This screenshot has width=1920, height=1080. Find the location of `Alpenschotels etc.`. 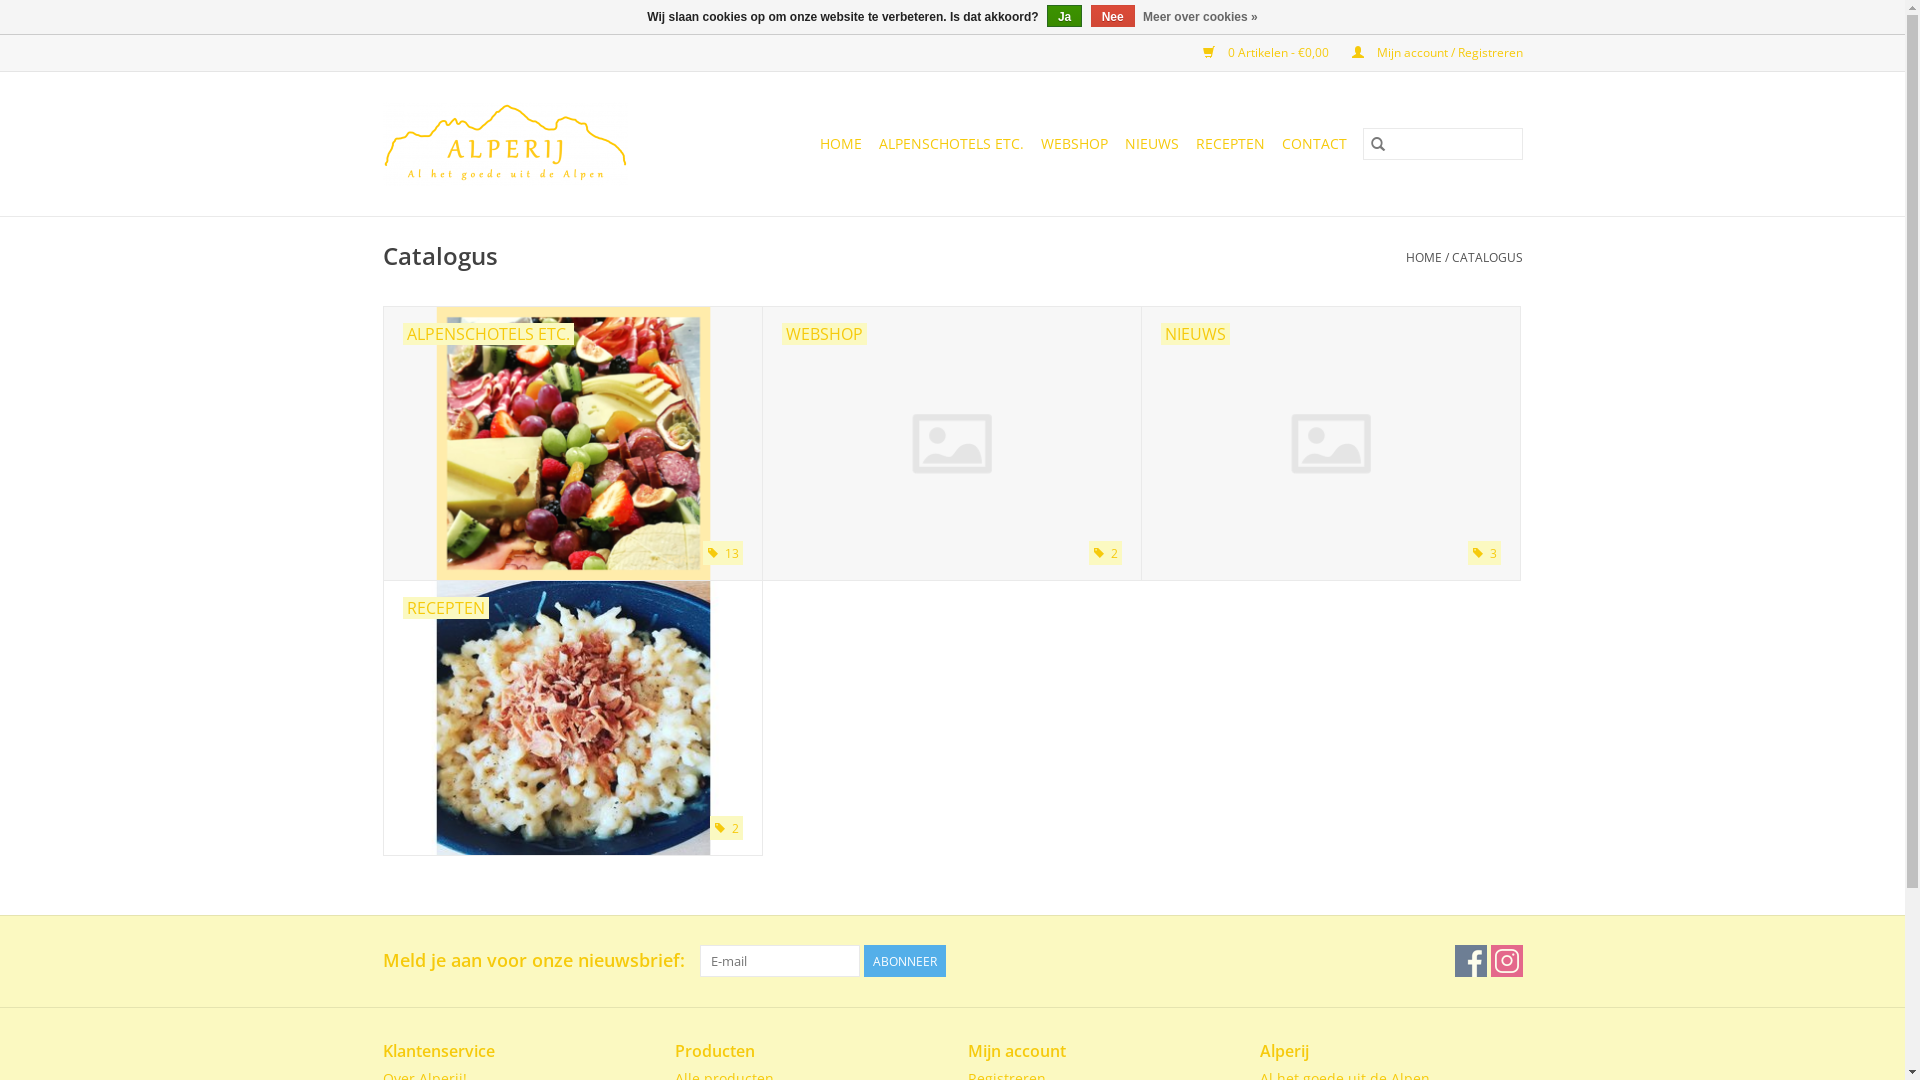

Alpenschotels etc. is located at coordinates (573, 444).